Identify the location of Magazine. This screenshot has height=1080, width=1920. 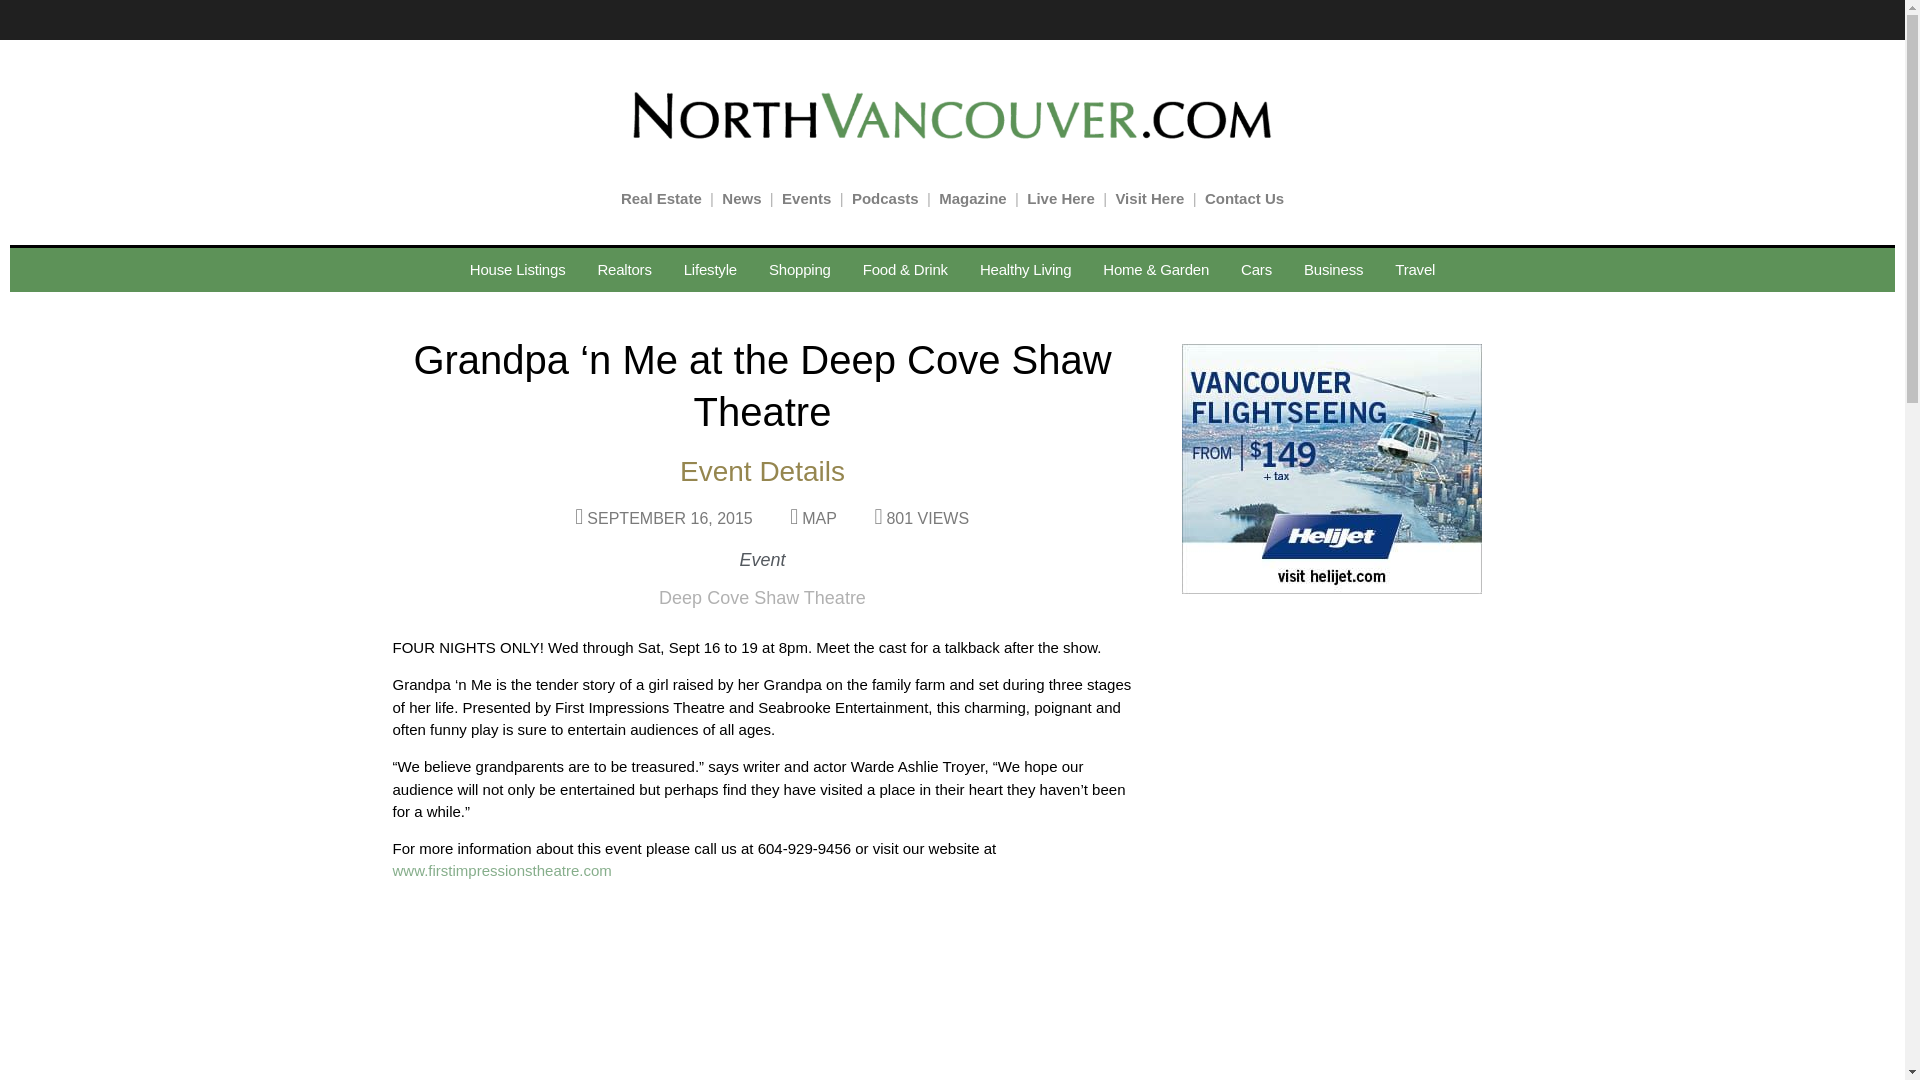
(972, 198).